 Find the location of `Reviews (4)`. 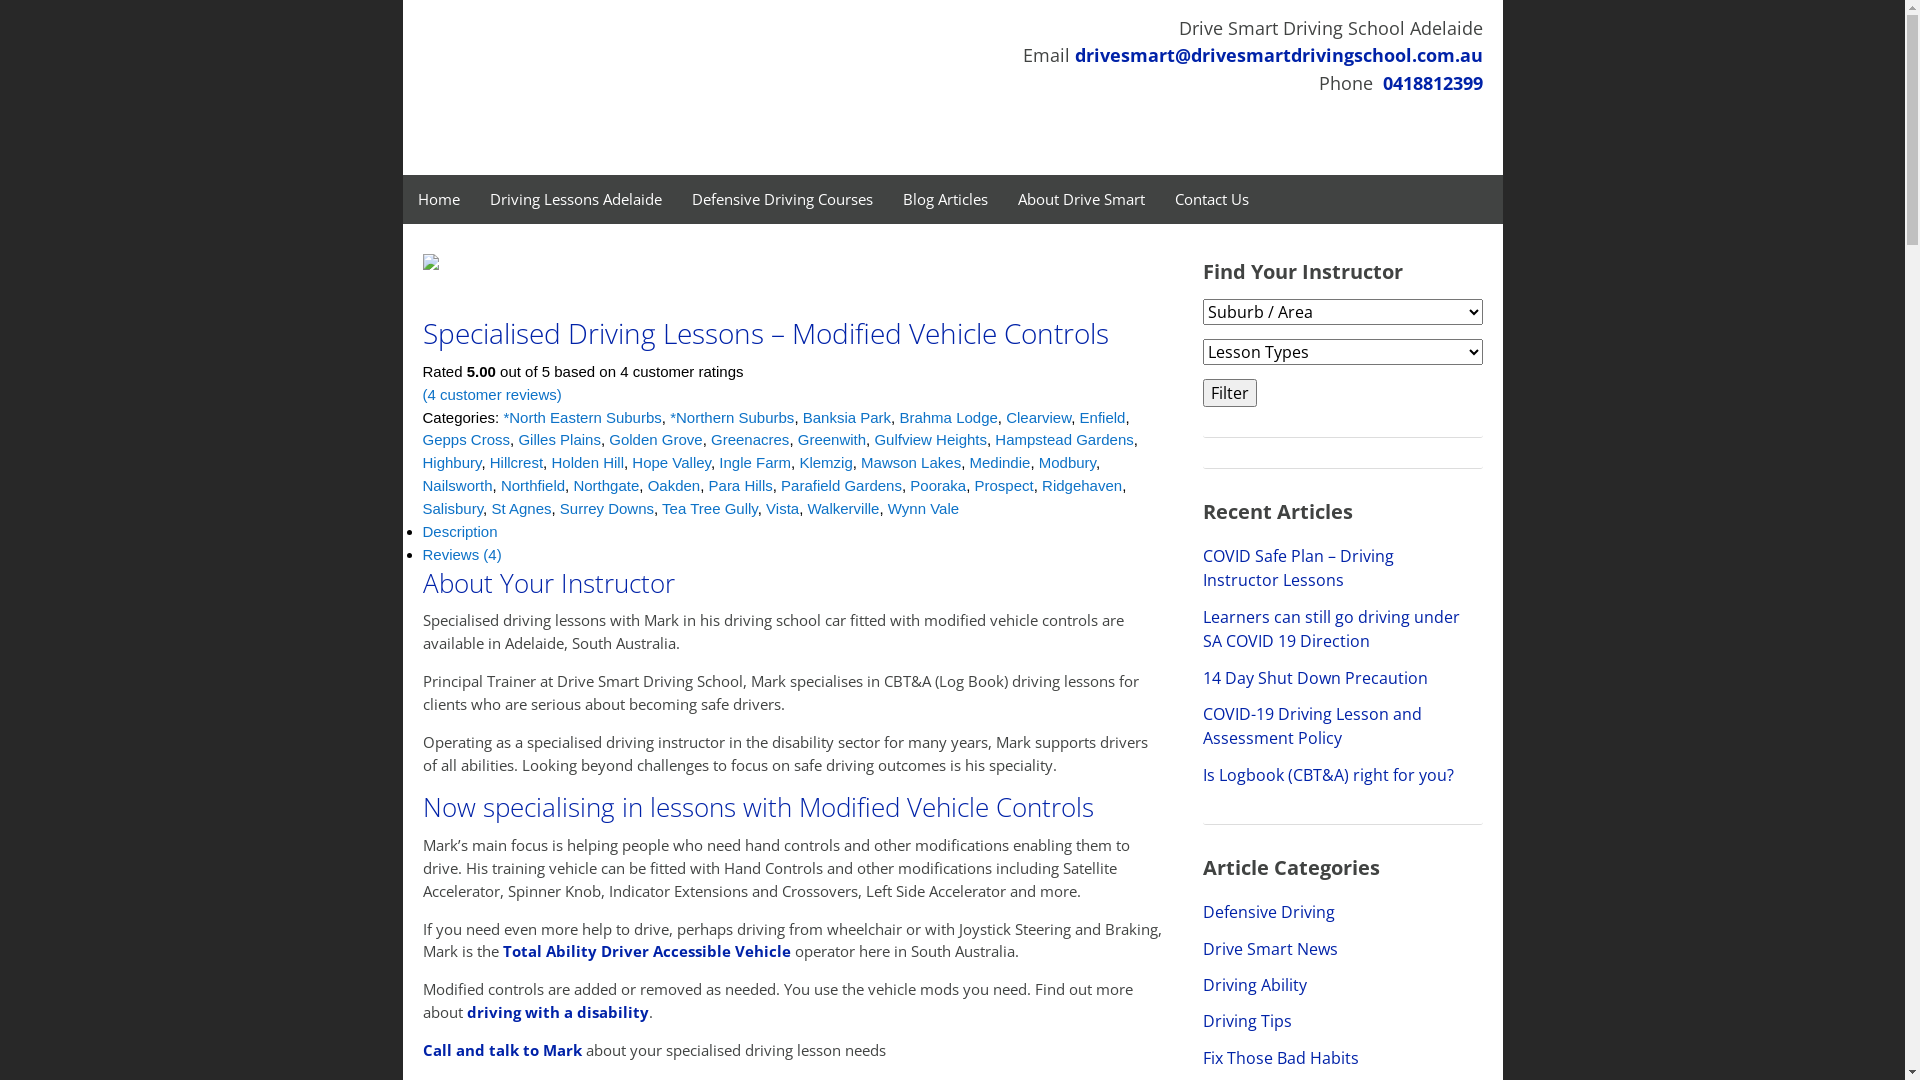

Reviews (4) is located at coordinates (462, 554).